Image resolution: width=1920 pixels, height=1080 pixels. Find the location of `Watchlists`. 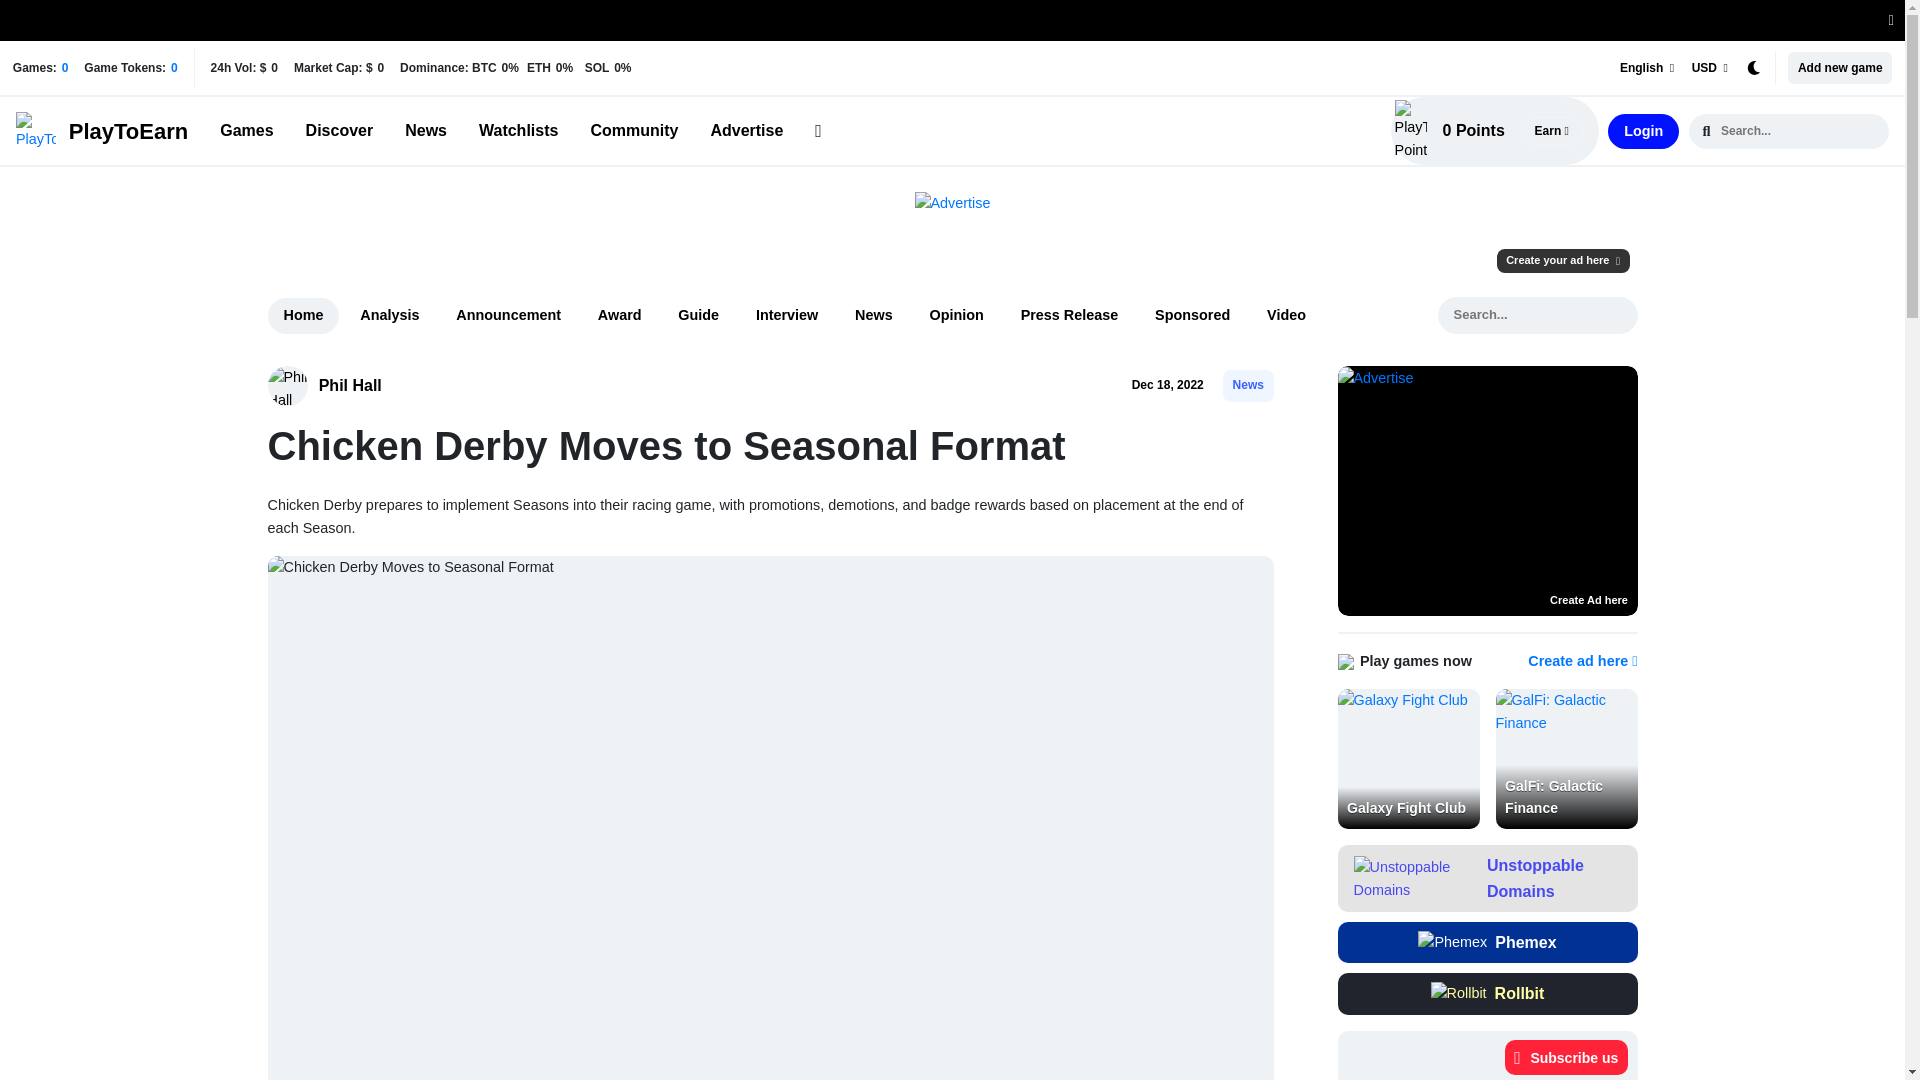

Watchlists is located at coordinates (518, 130).